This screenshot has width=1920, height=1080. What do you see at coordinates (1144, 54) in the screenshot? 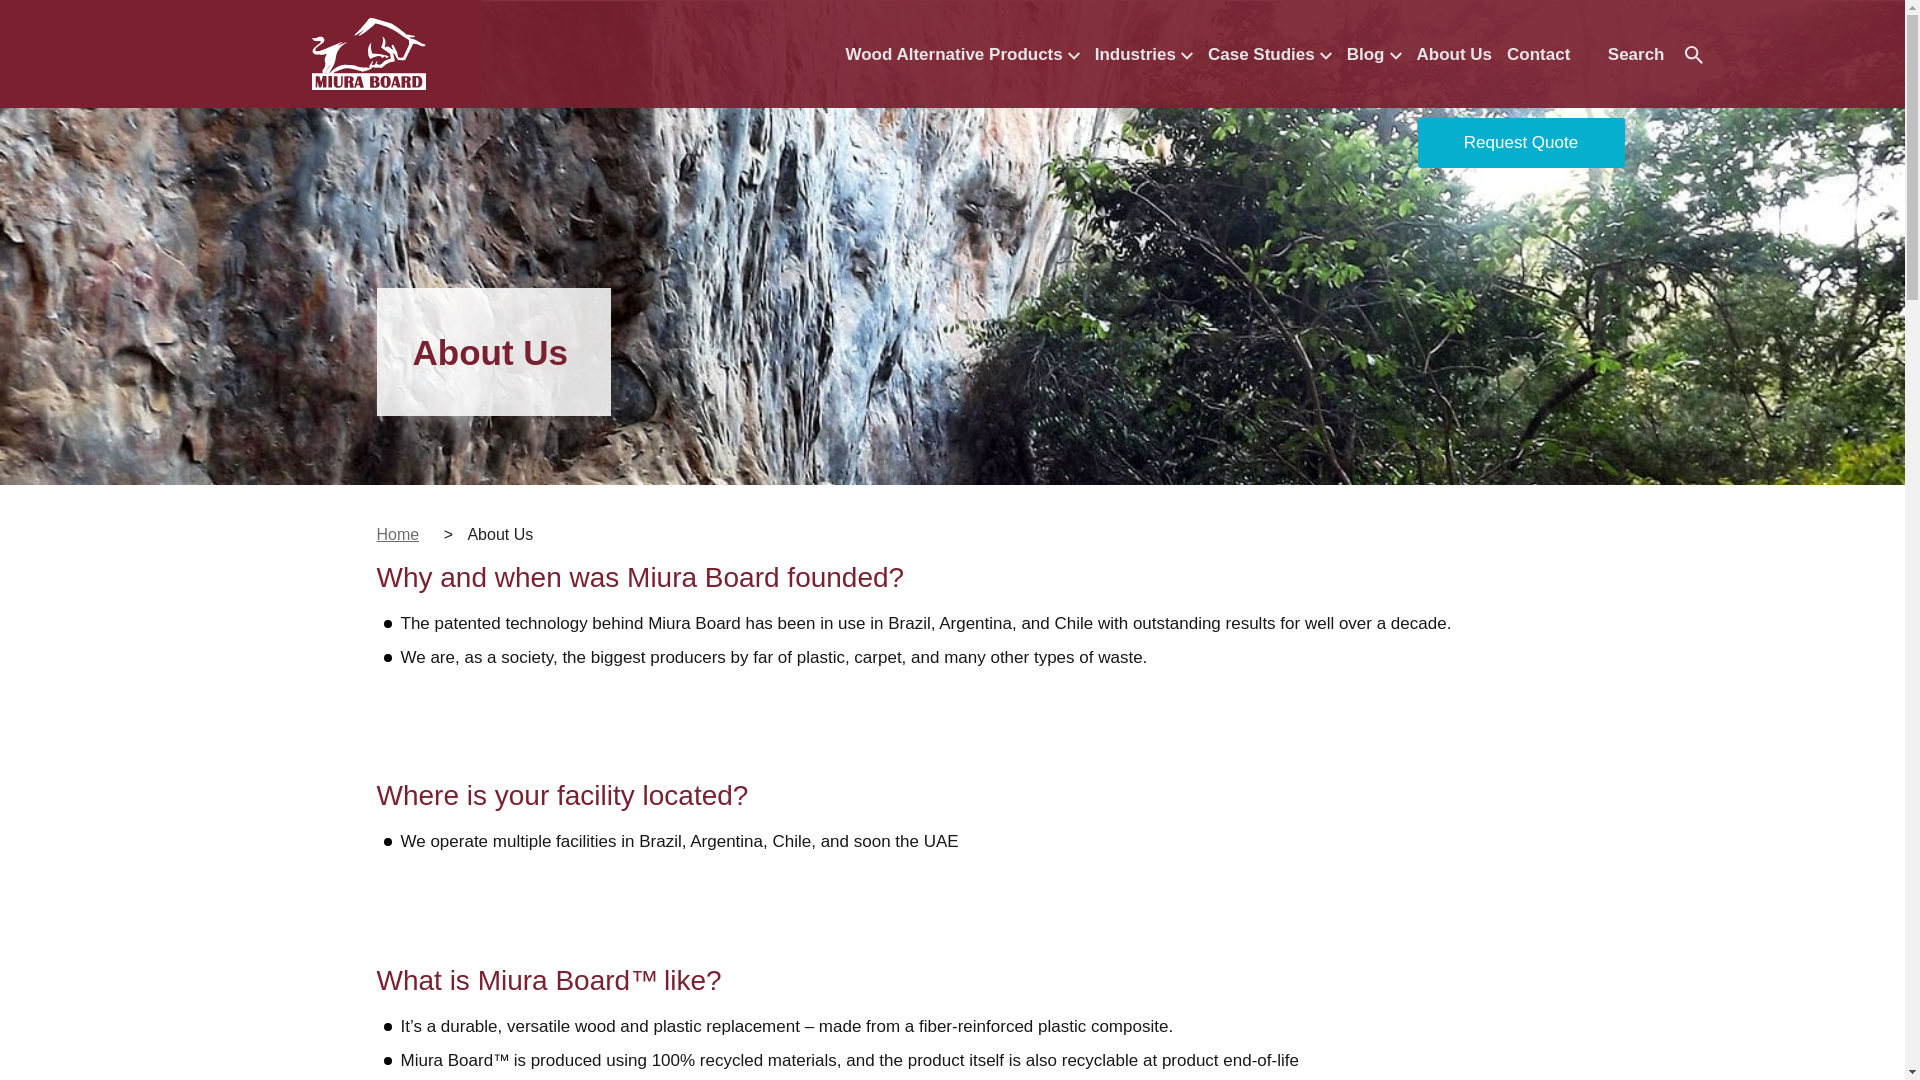
I see `Industries` at bounding box center [1144, 54].